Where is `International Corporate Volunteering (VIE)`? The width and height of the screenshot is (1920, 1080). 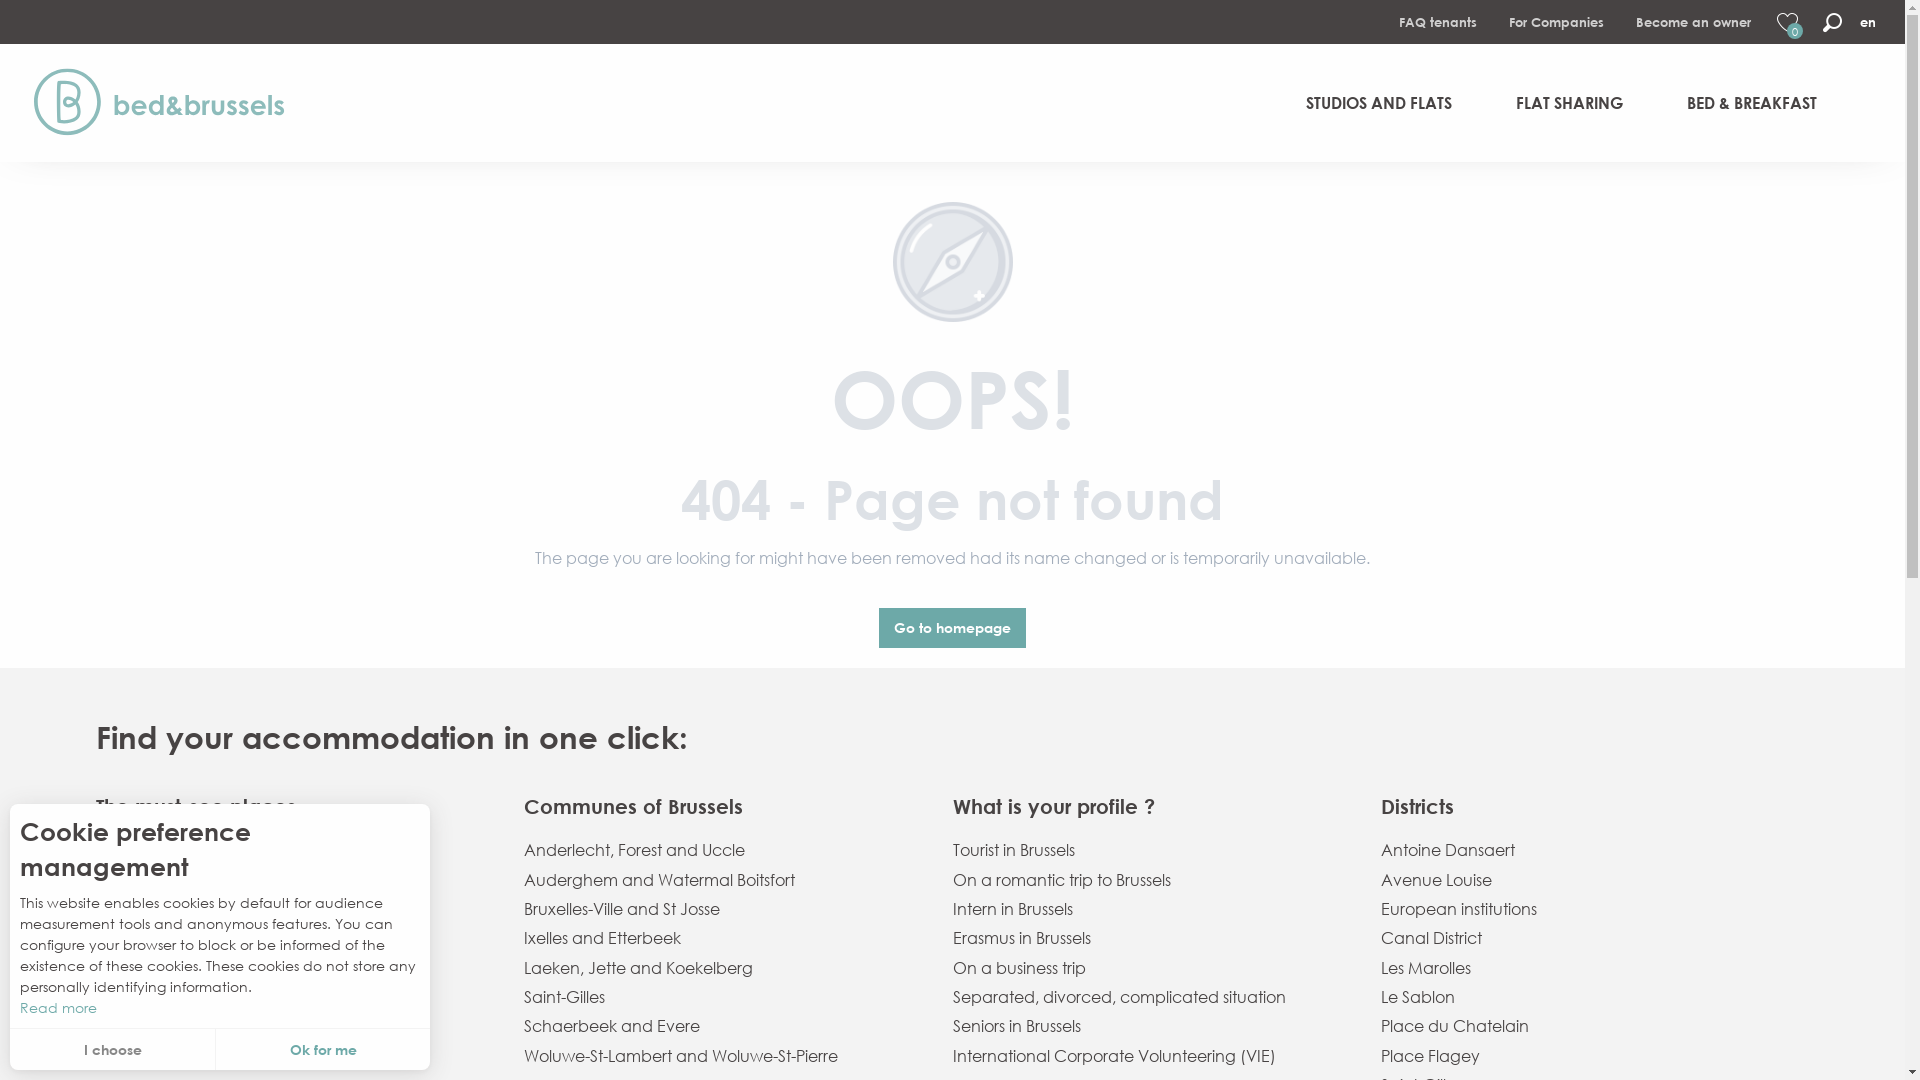
International Corporate Volunteering (VIE) is located at coordinates (1150, 1056).